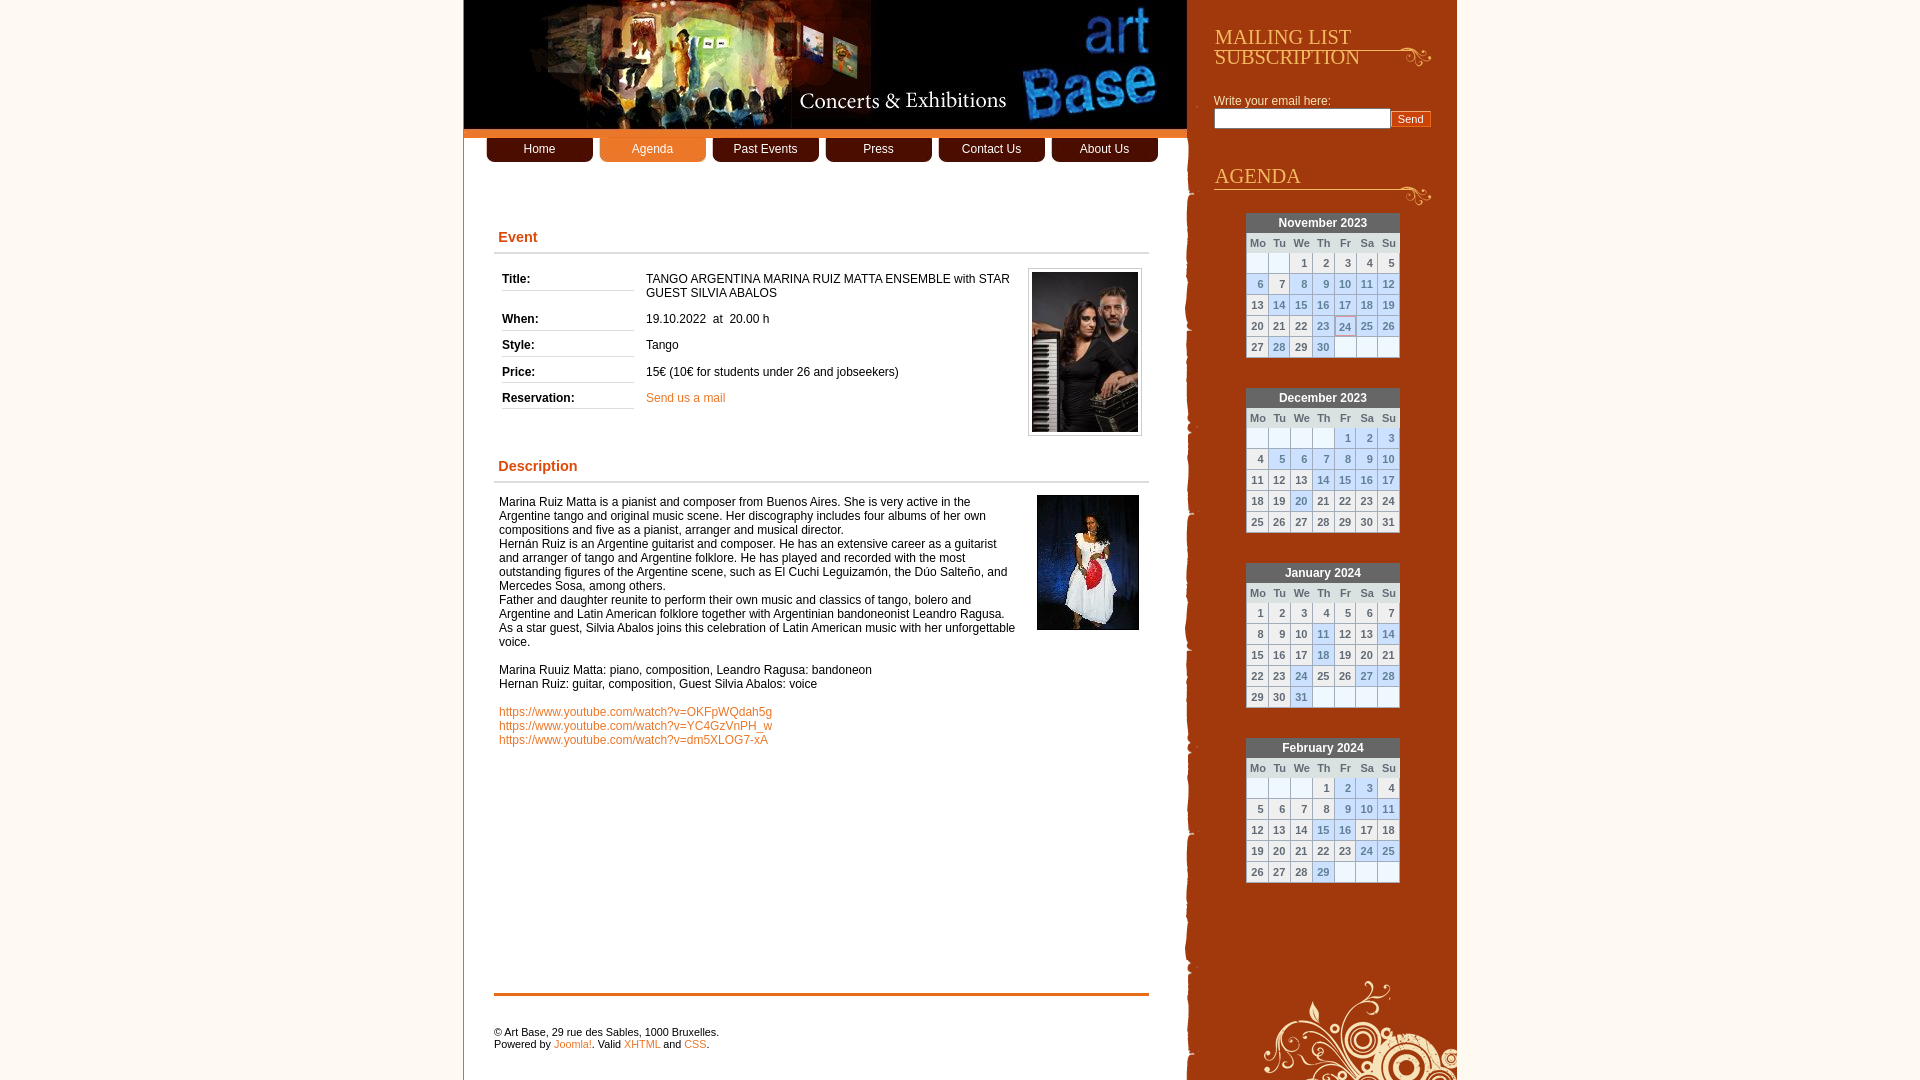  I want to click on 17, so click(1388, 480).